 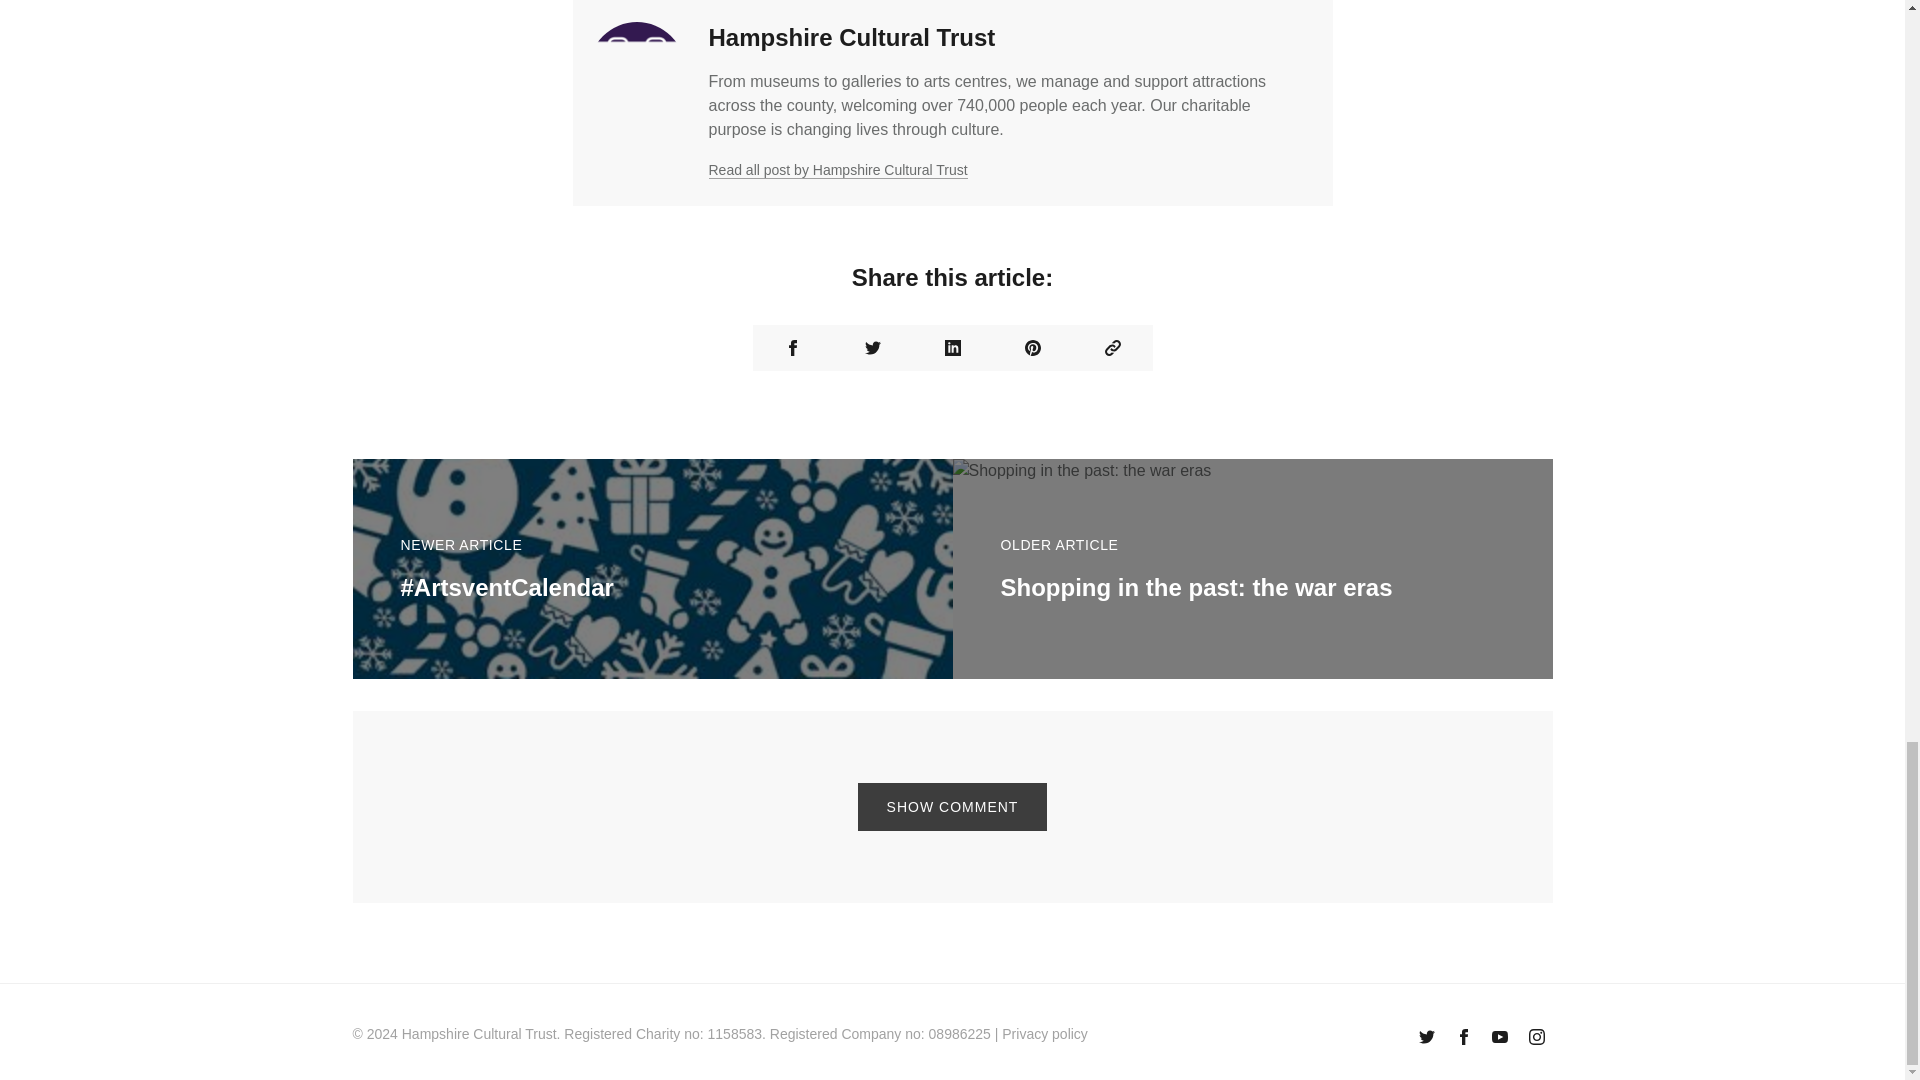 What do you see at coordinates (1045, 1034) in the screenshot?
I see `Privacy policy` at bounding box center [1045, 1034].